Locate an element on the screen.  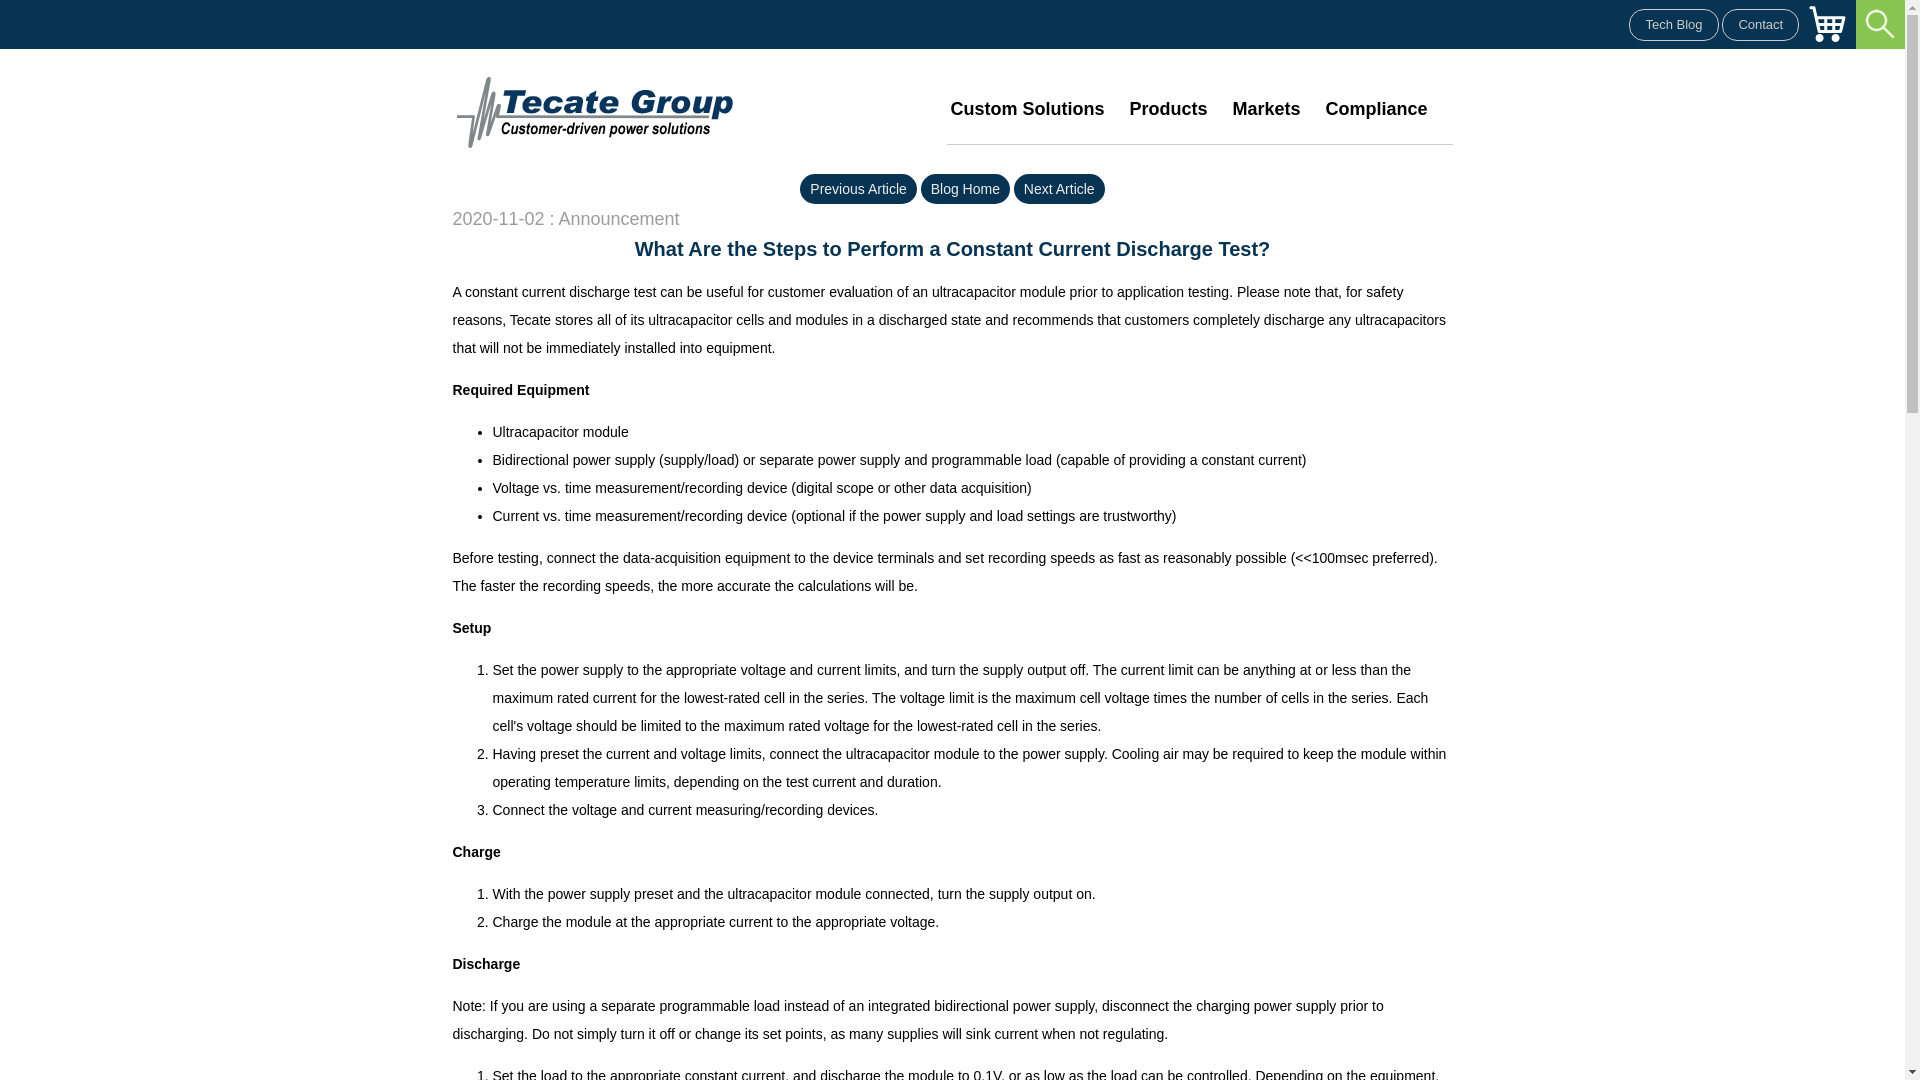
Custom Solutions is located at coordinates (1027, 109).